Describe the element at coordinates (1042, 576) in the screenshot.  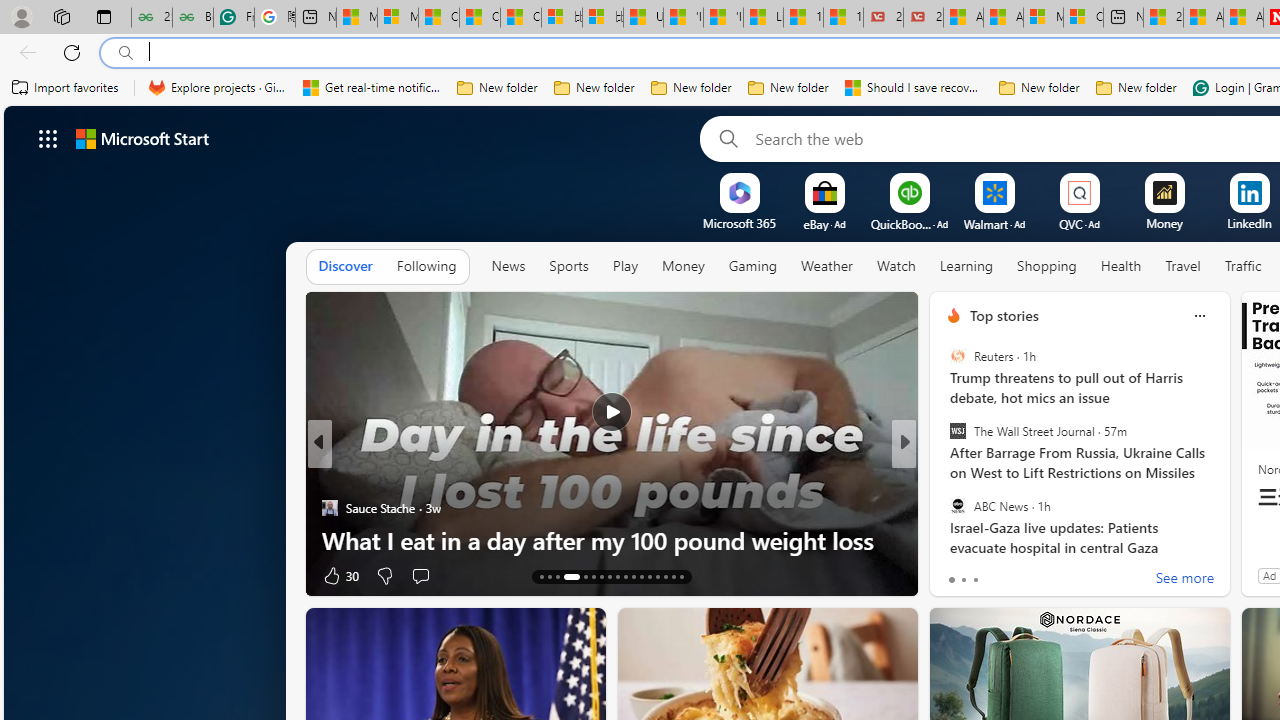
I see `View comments 59 Comment` at that location.